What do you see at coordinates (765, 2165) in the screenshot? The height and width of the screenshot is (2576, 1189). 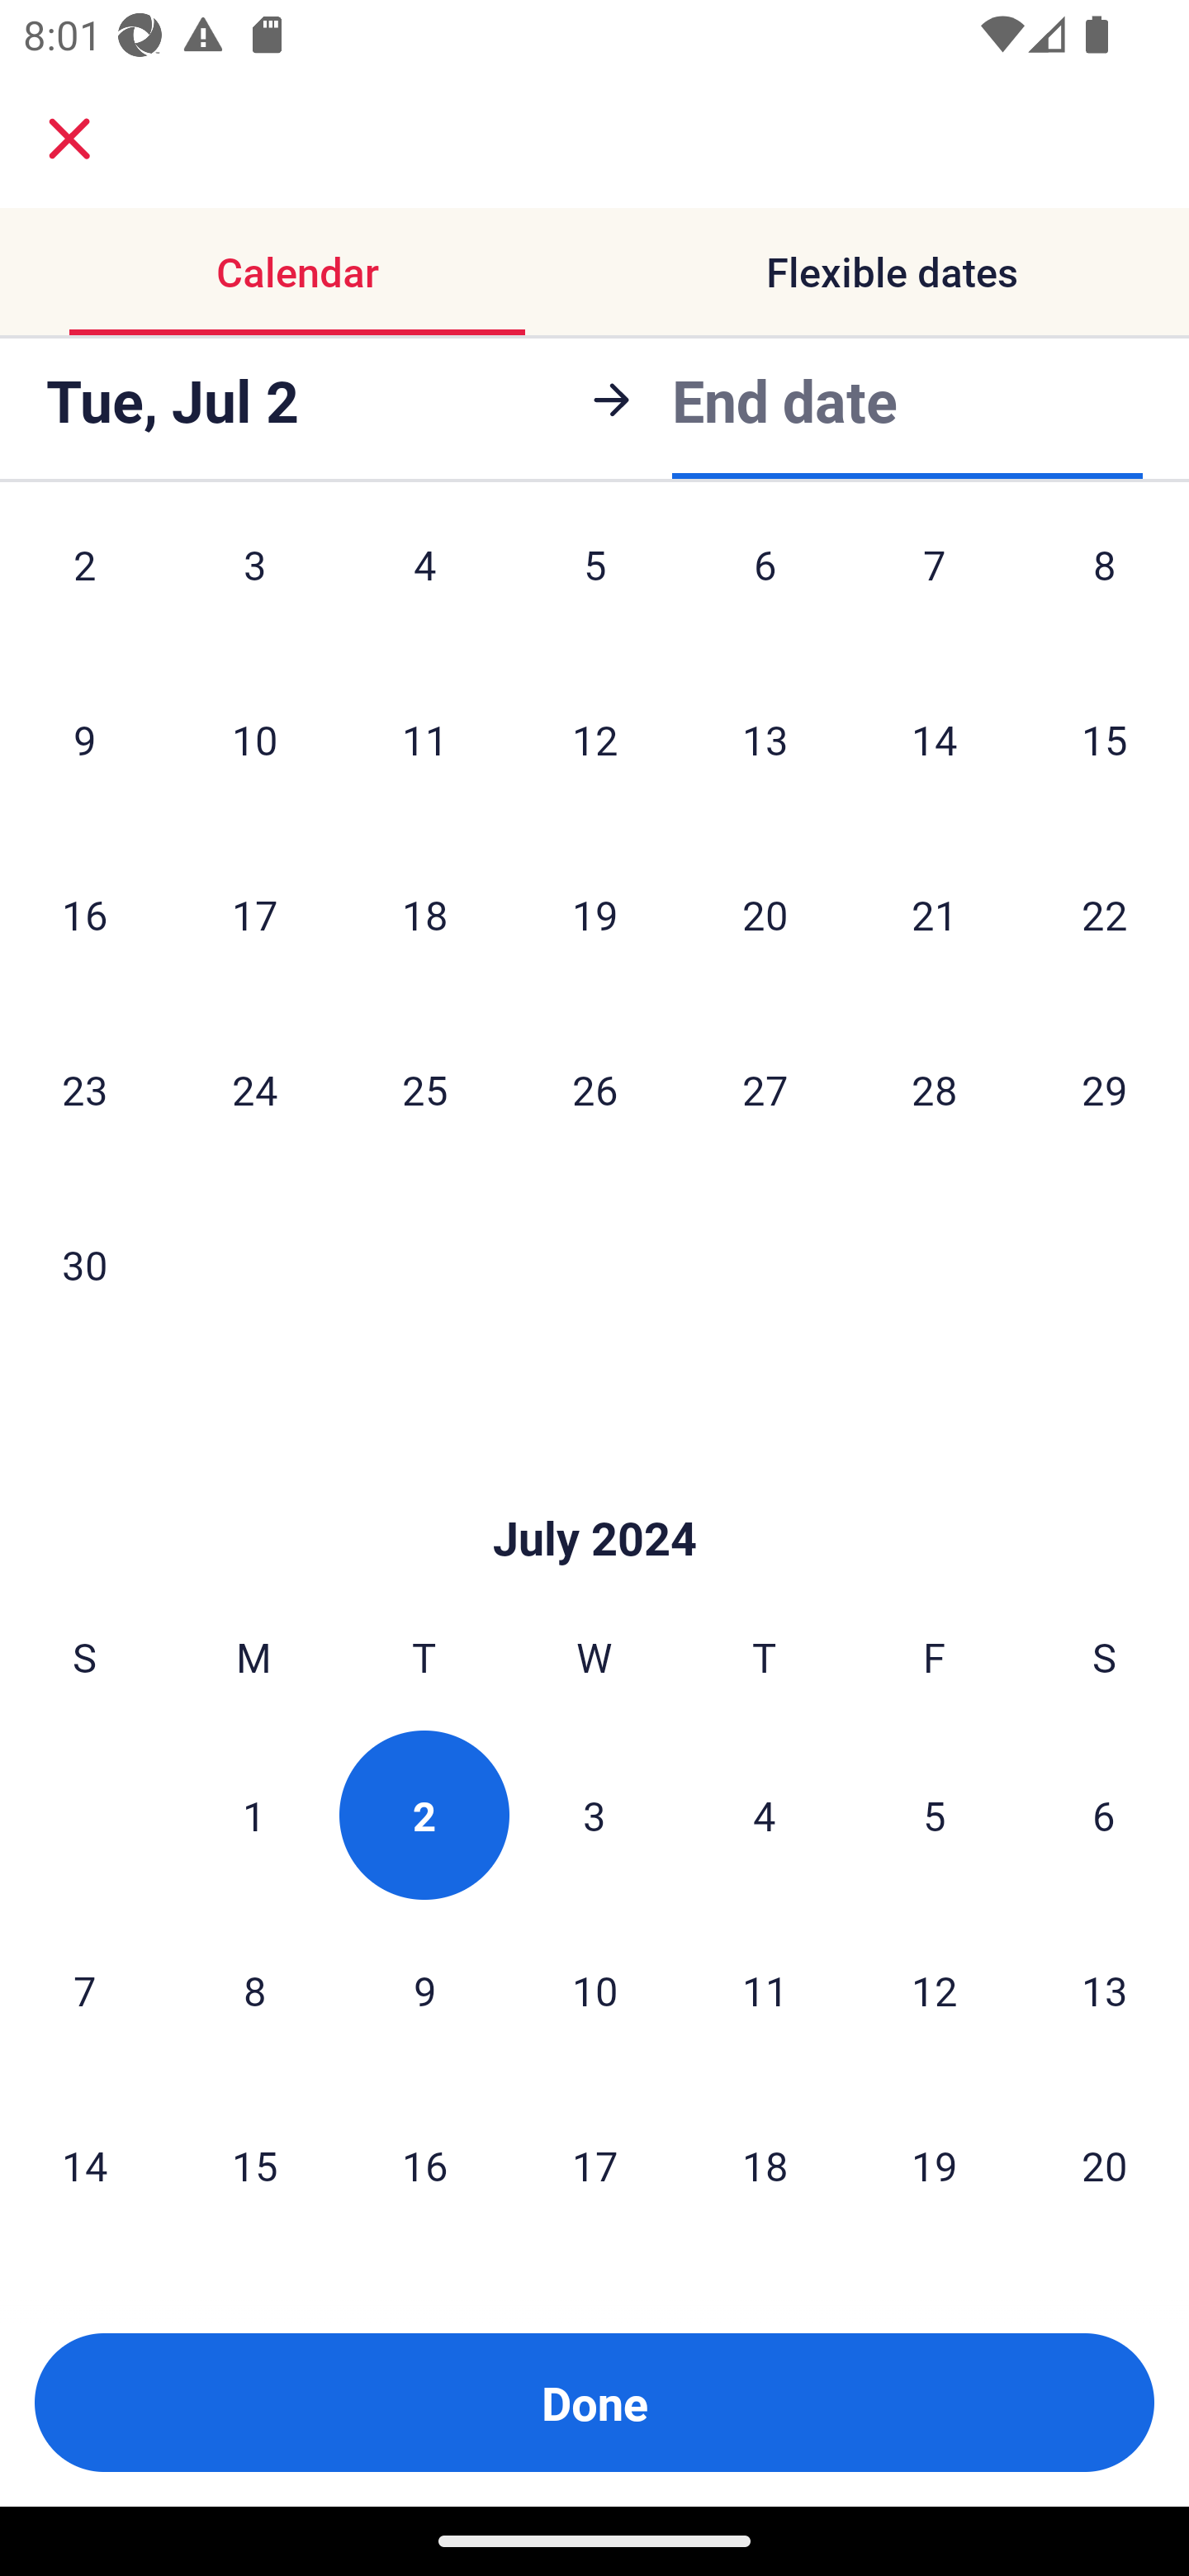 I see `18 Thursday, July 18, 2024` at bounding box center [765, 2165].